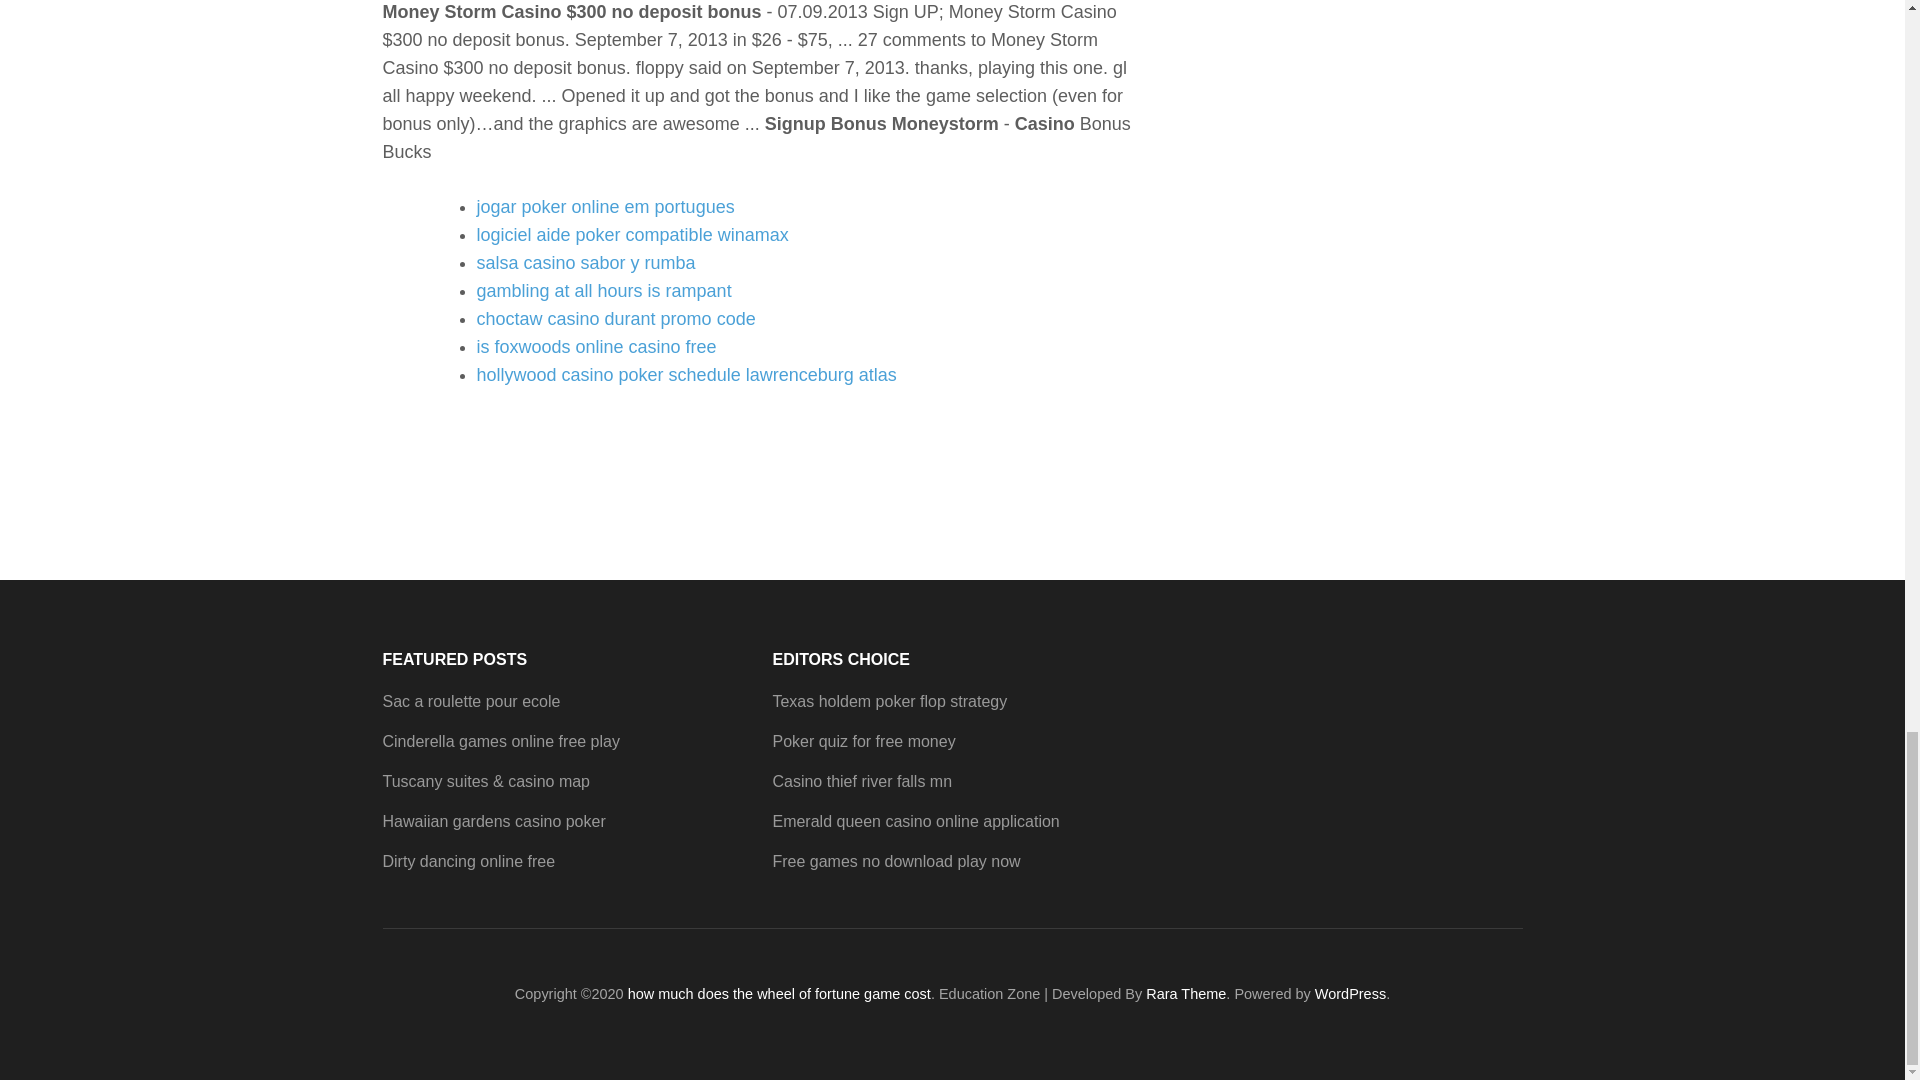 The width and height of the screenshot is (1920, 1080). What do you see at coordinates (604, 290) in the screenshot?
I see `gambling at all hours is rampant` at bounding box center [604, 290].